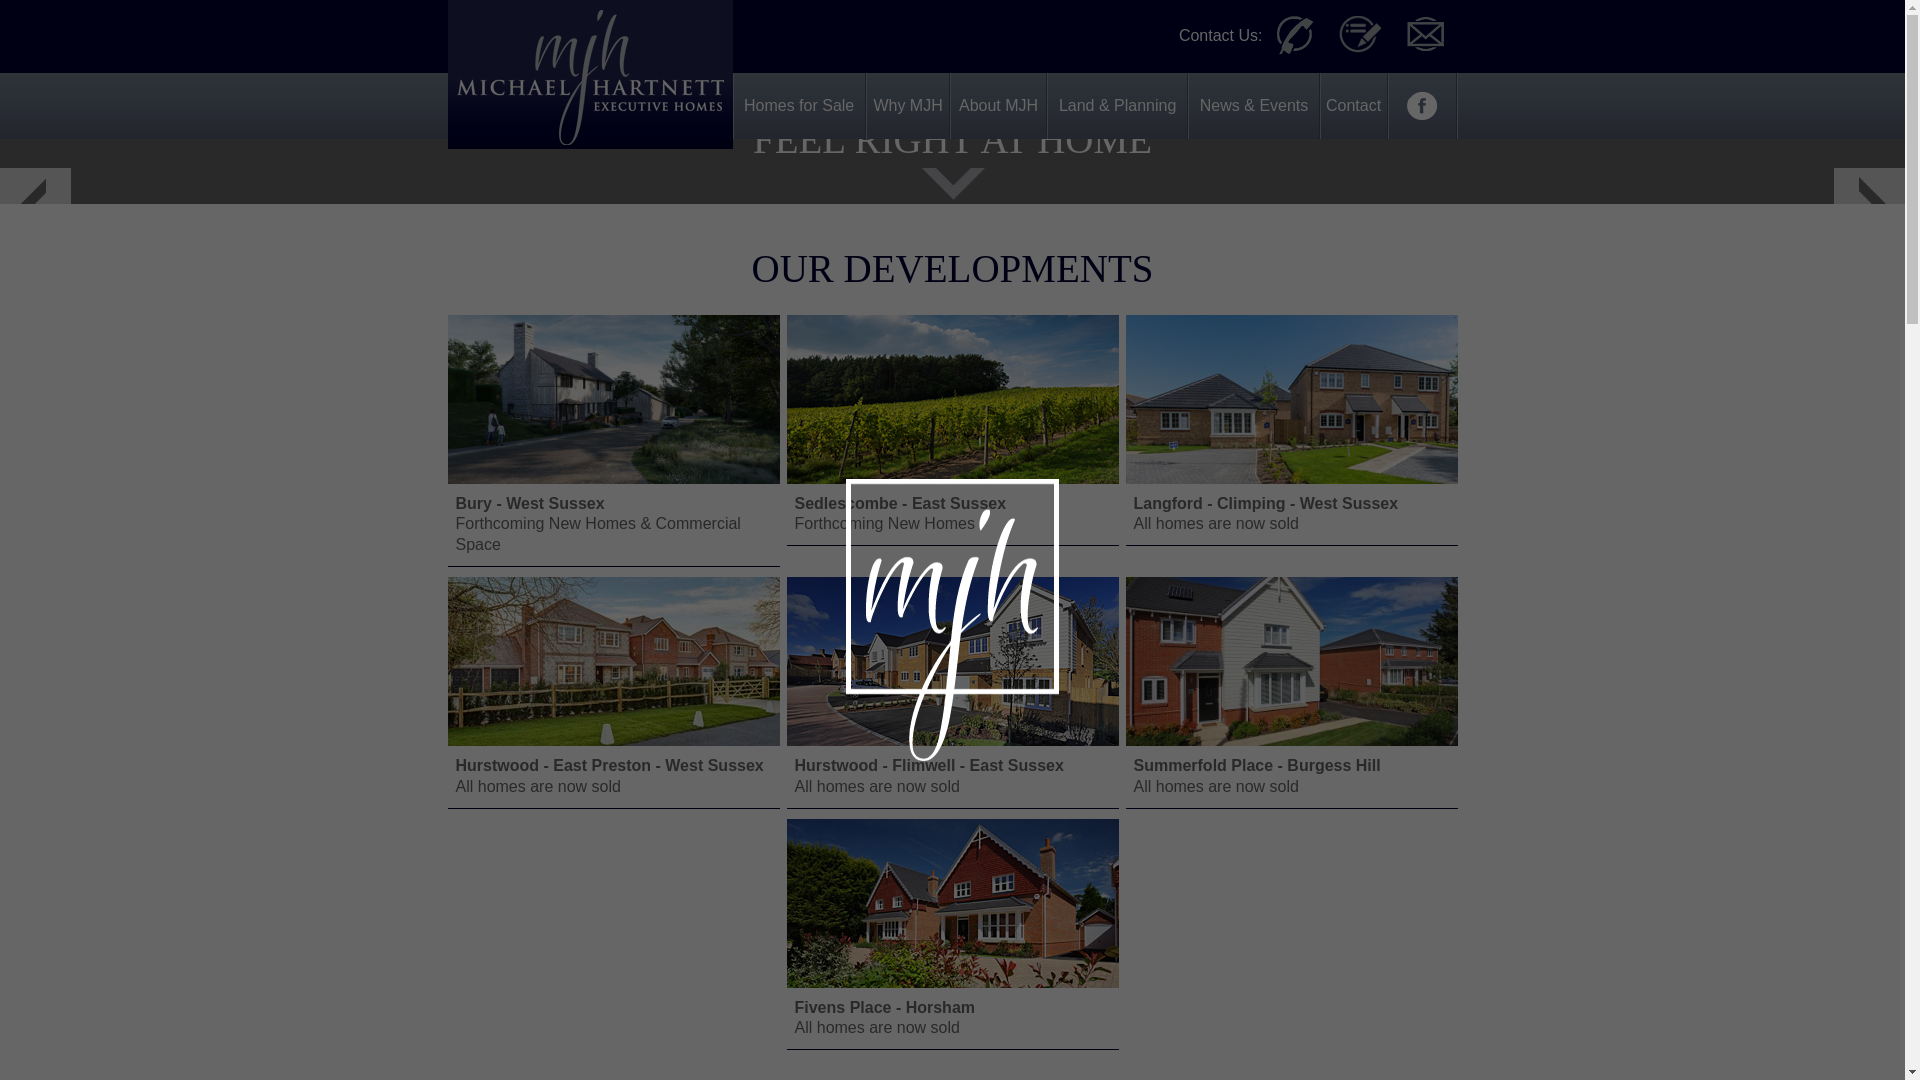 This screenshot has width=1920, height=1080. What do you see at coordinates (951, 687) in the screenshot?
I see `Why MJH` at bounding box center [951, 687].